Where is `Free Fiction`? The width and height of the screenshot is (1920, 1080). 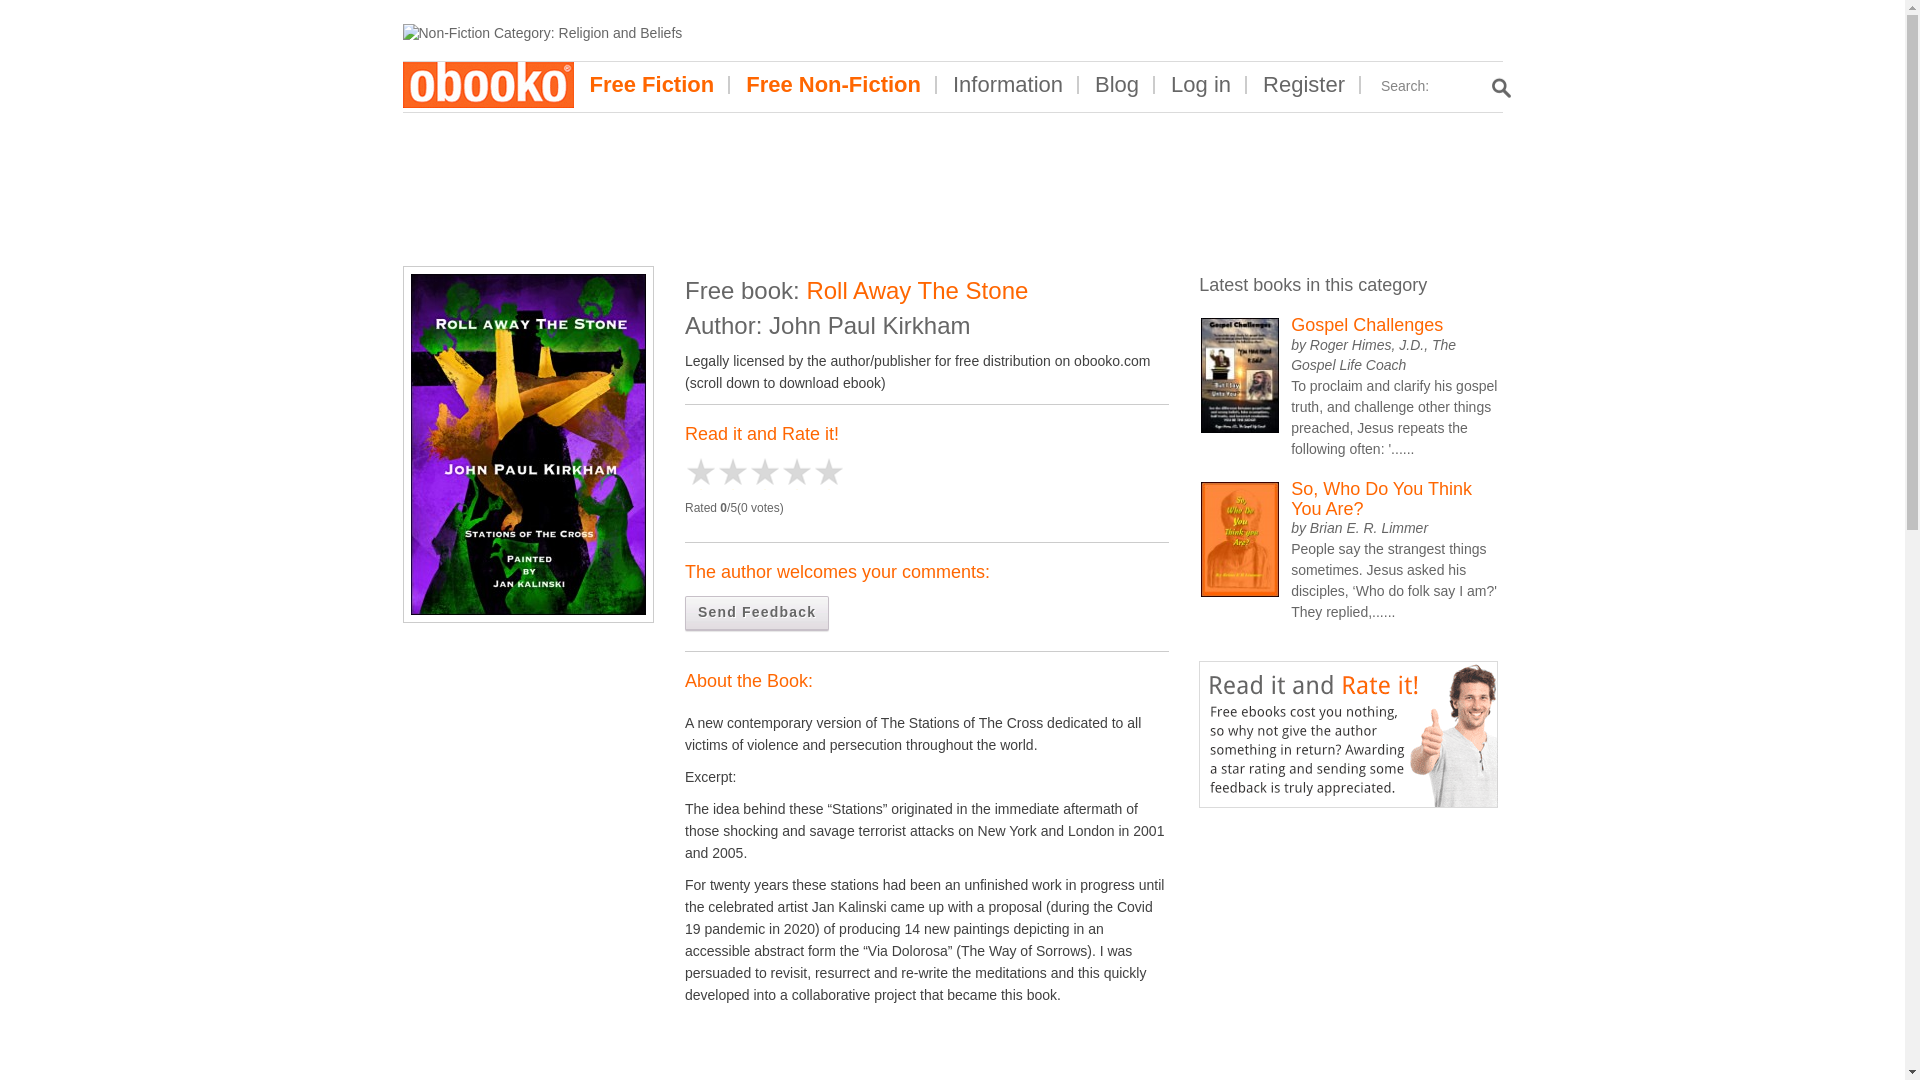 Free Fiction is located at coordinates (652, 84).